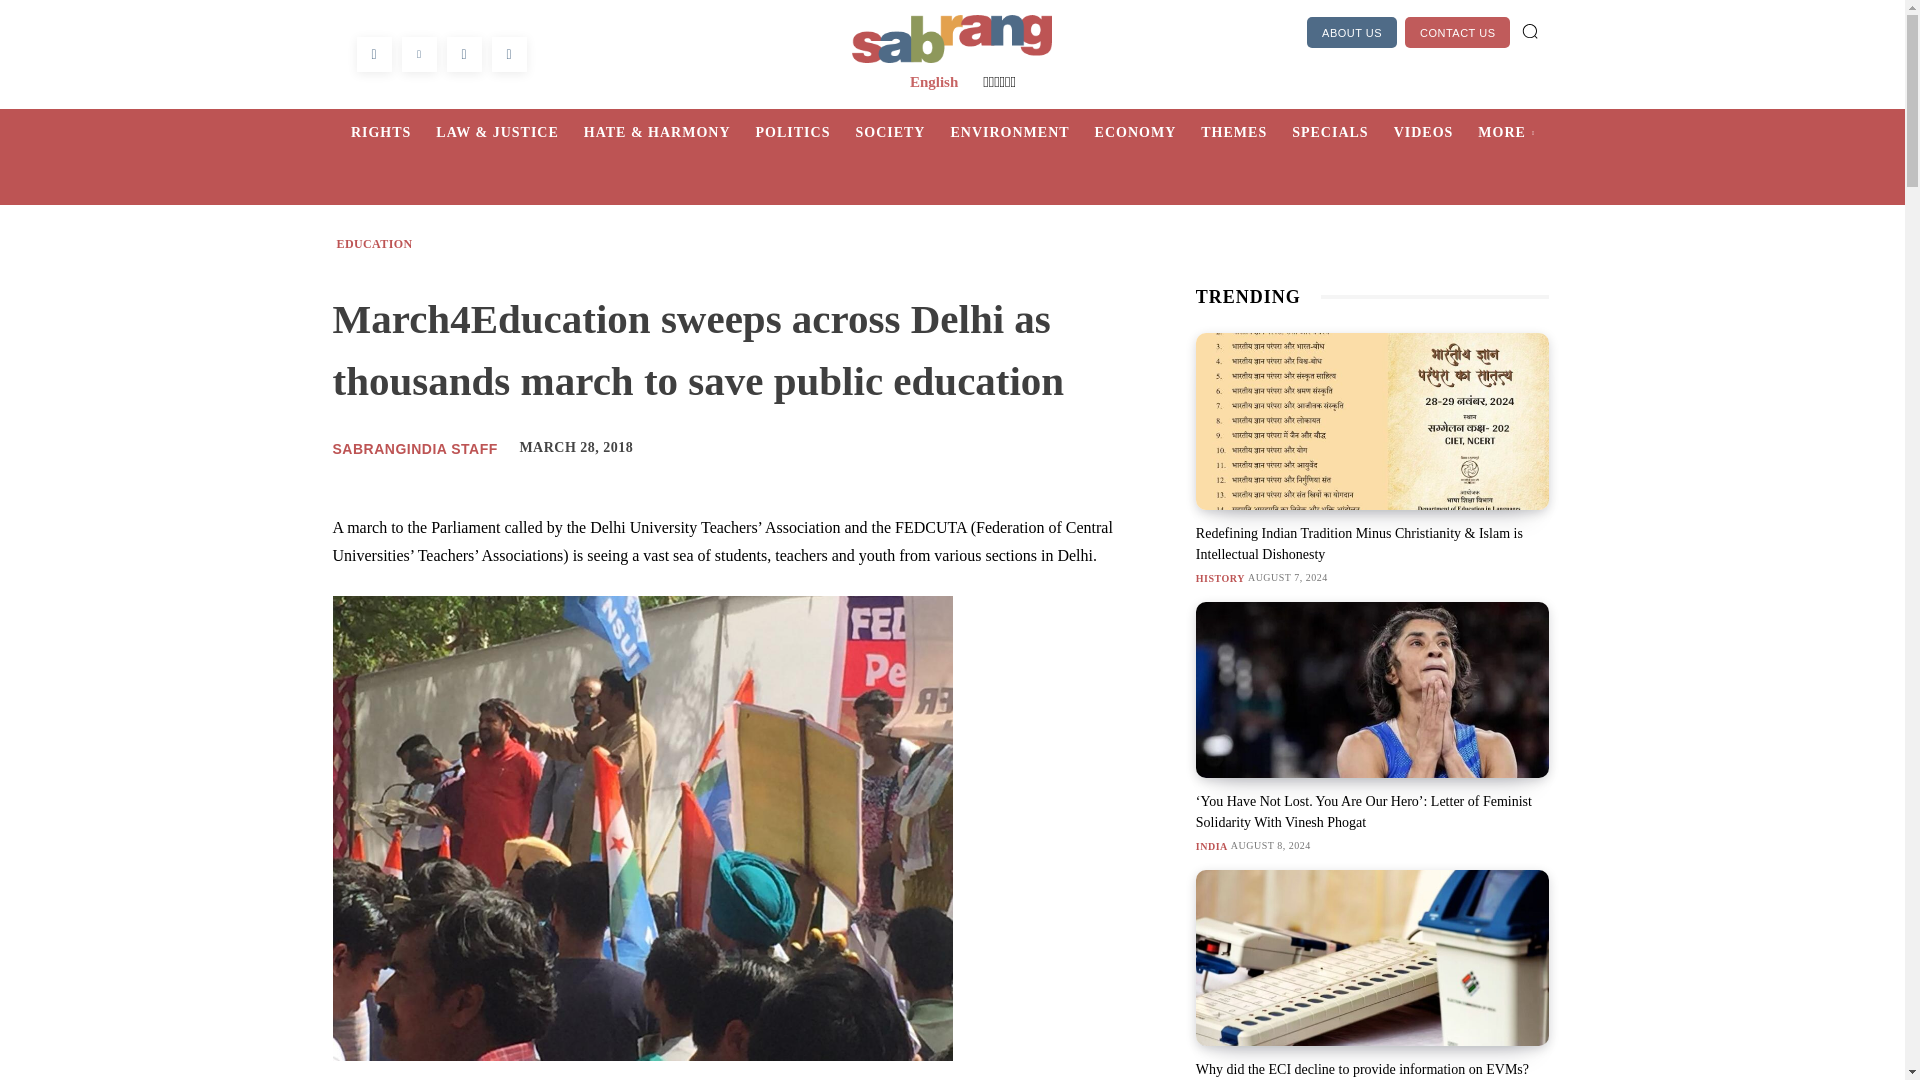 The width and height of the screenshot is (1920, 1080). Describe the element at coordinates (508, 54) in the screenshot. I see `Youtube` at that location.